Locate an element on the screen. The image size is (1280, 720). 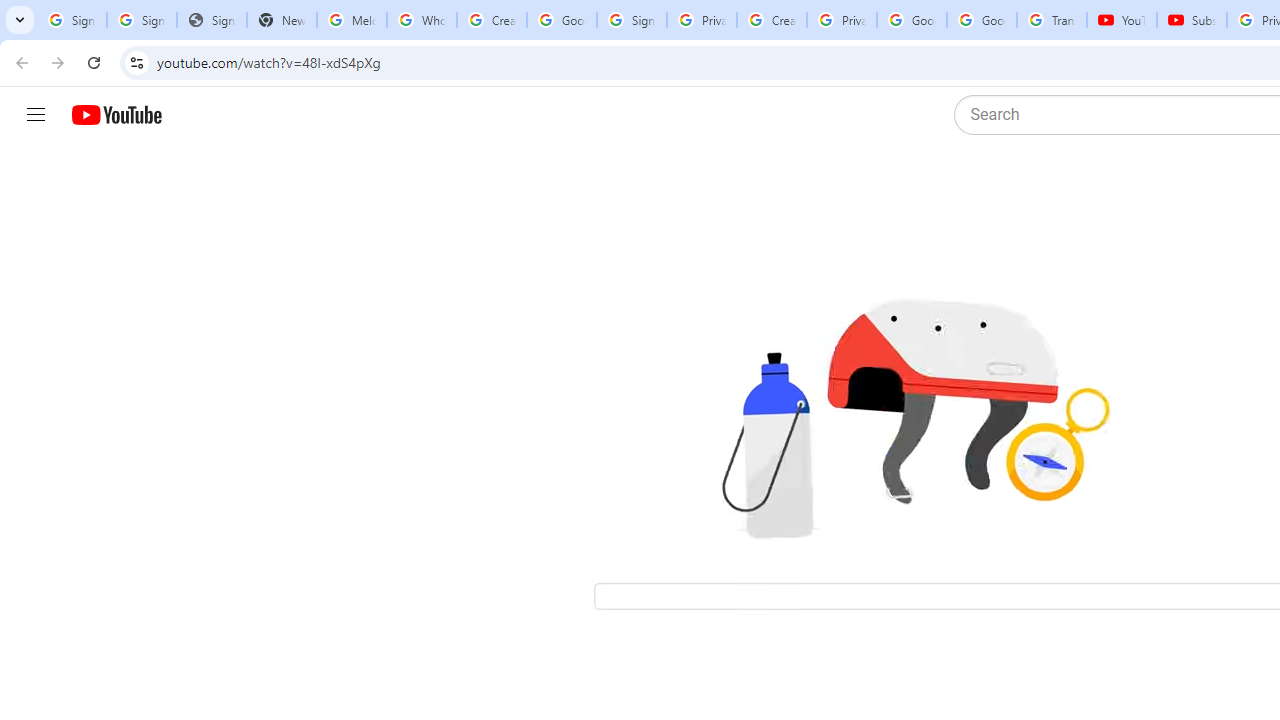
Create your Google Account is located at coordinates (772, 20).